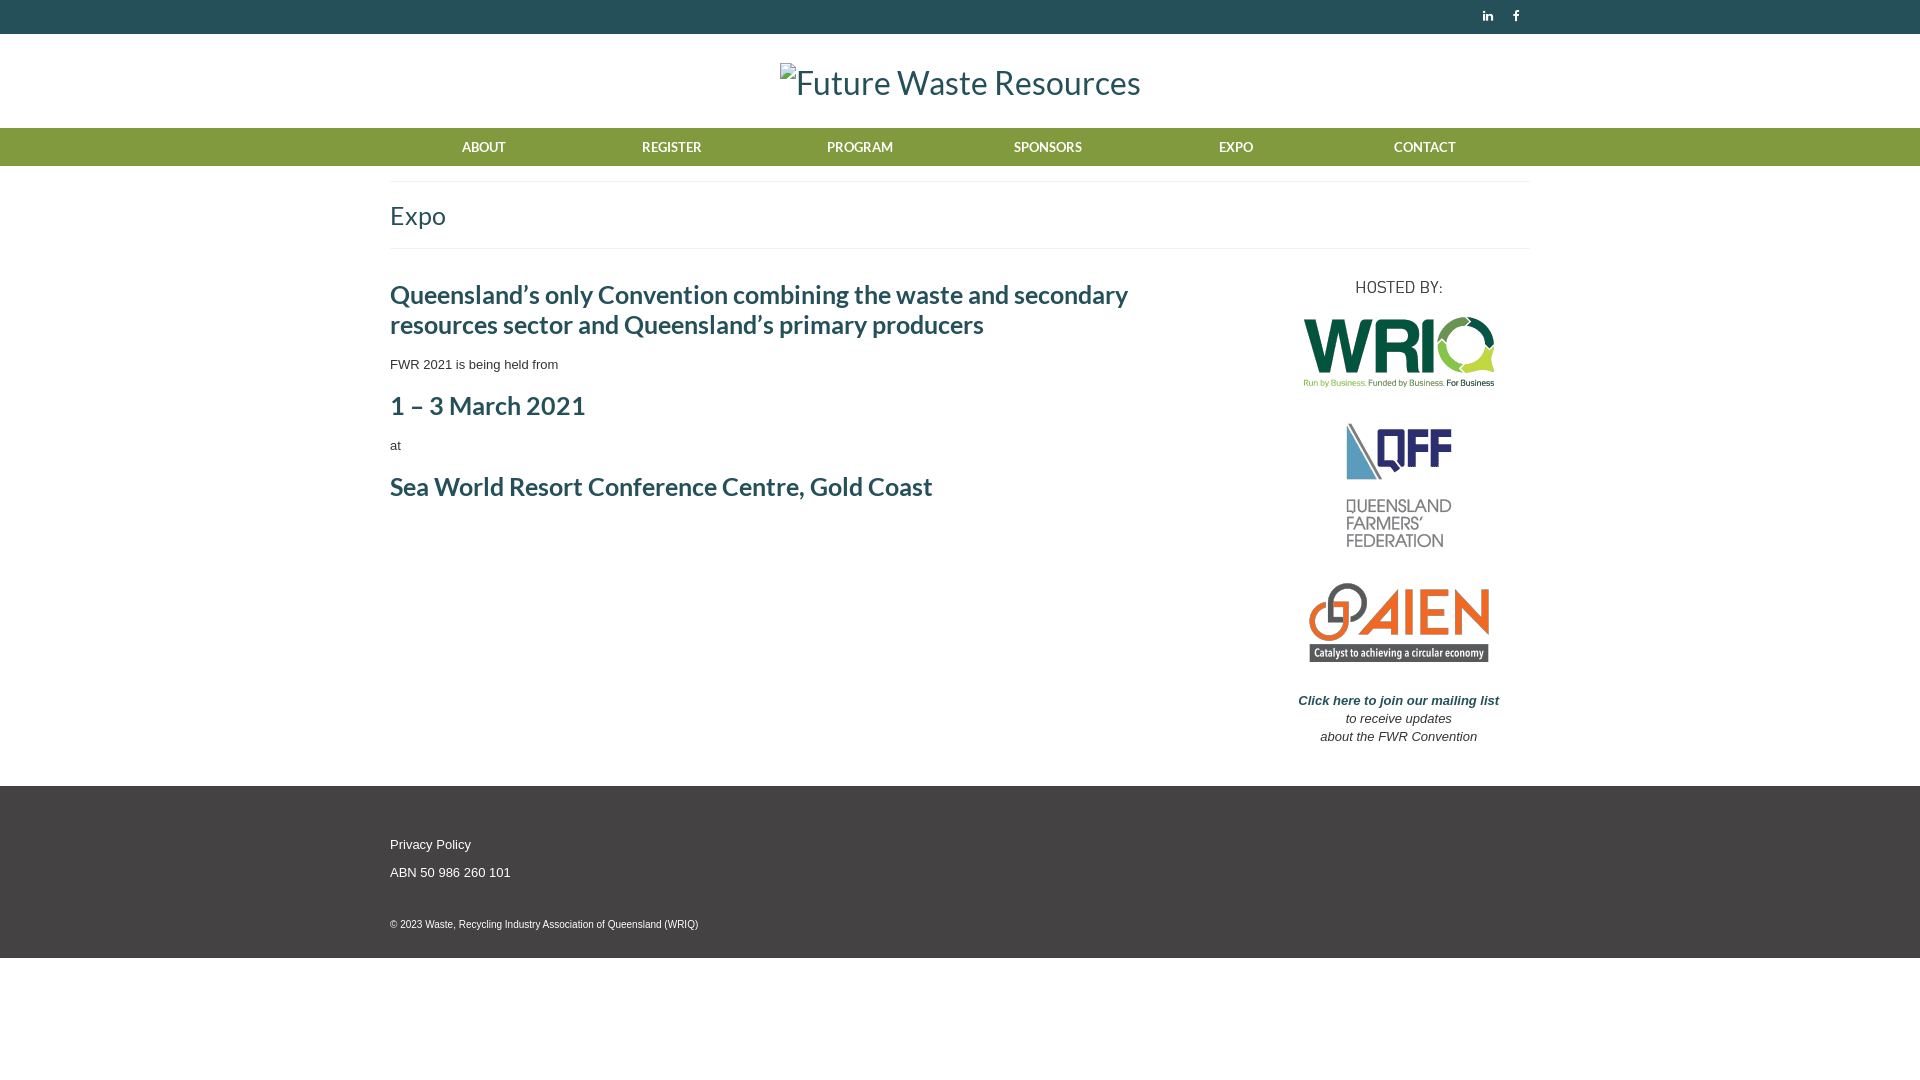 The image size is (1920, 1080). What do you see at coordinates (1048, 147) in the screenshot?
I see `SPONSORS` at bounding box center [1048, 147].